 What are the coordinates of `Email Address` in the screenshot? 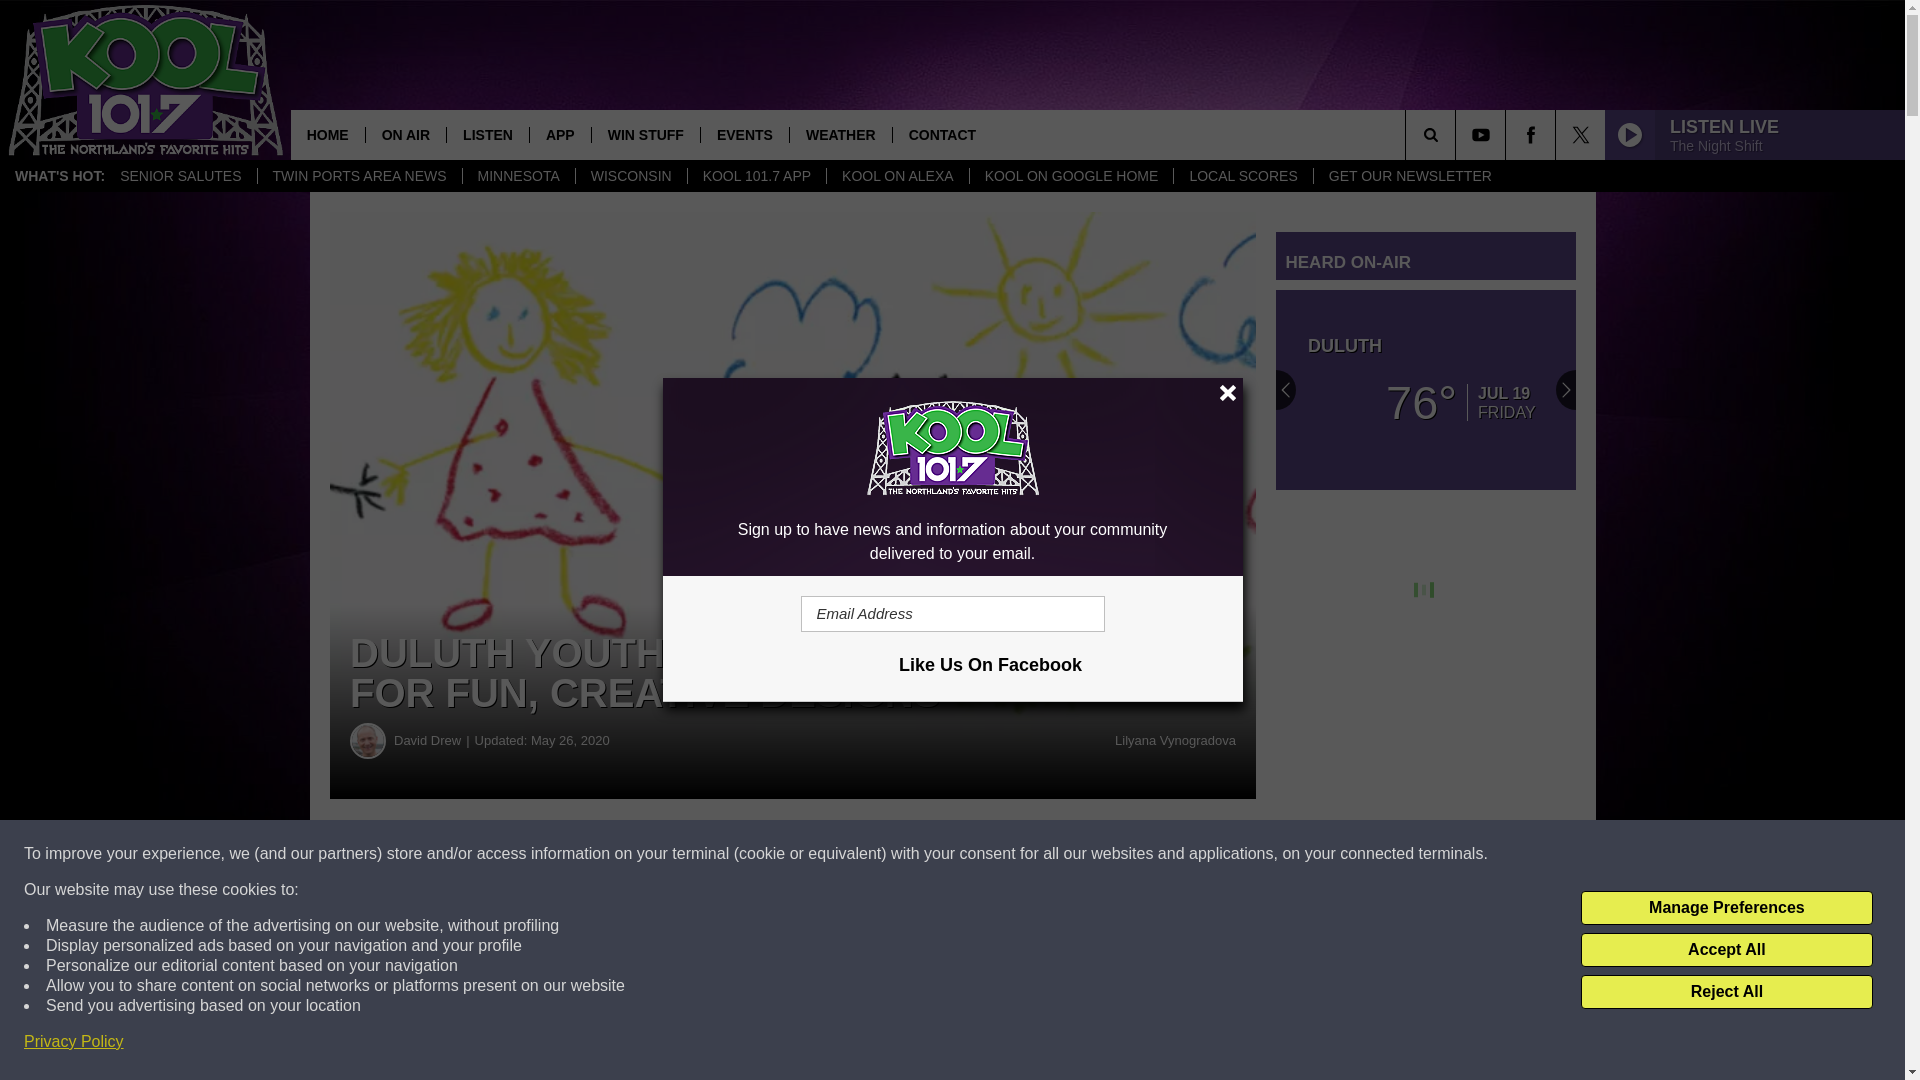 It's located at (952, 614).